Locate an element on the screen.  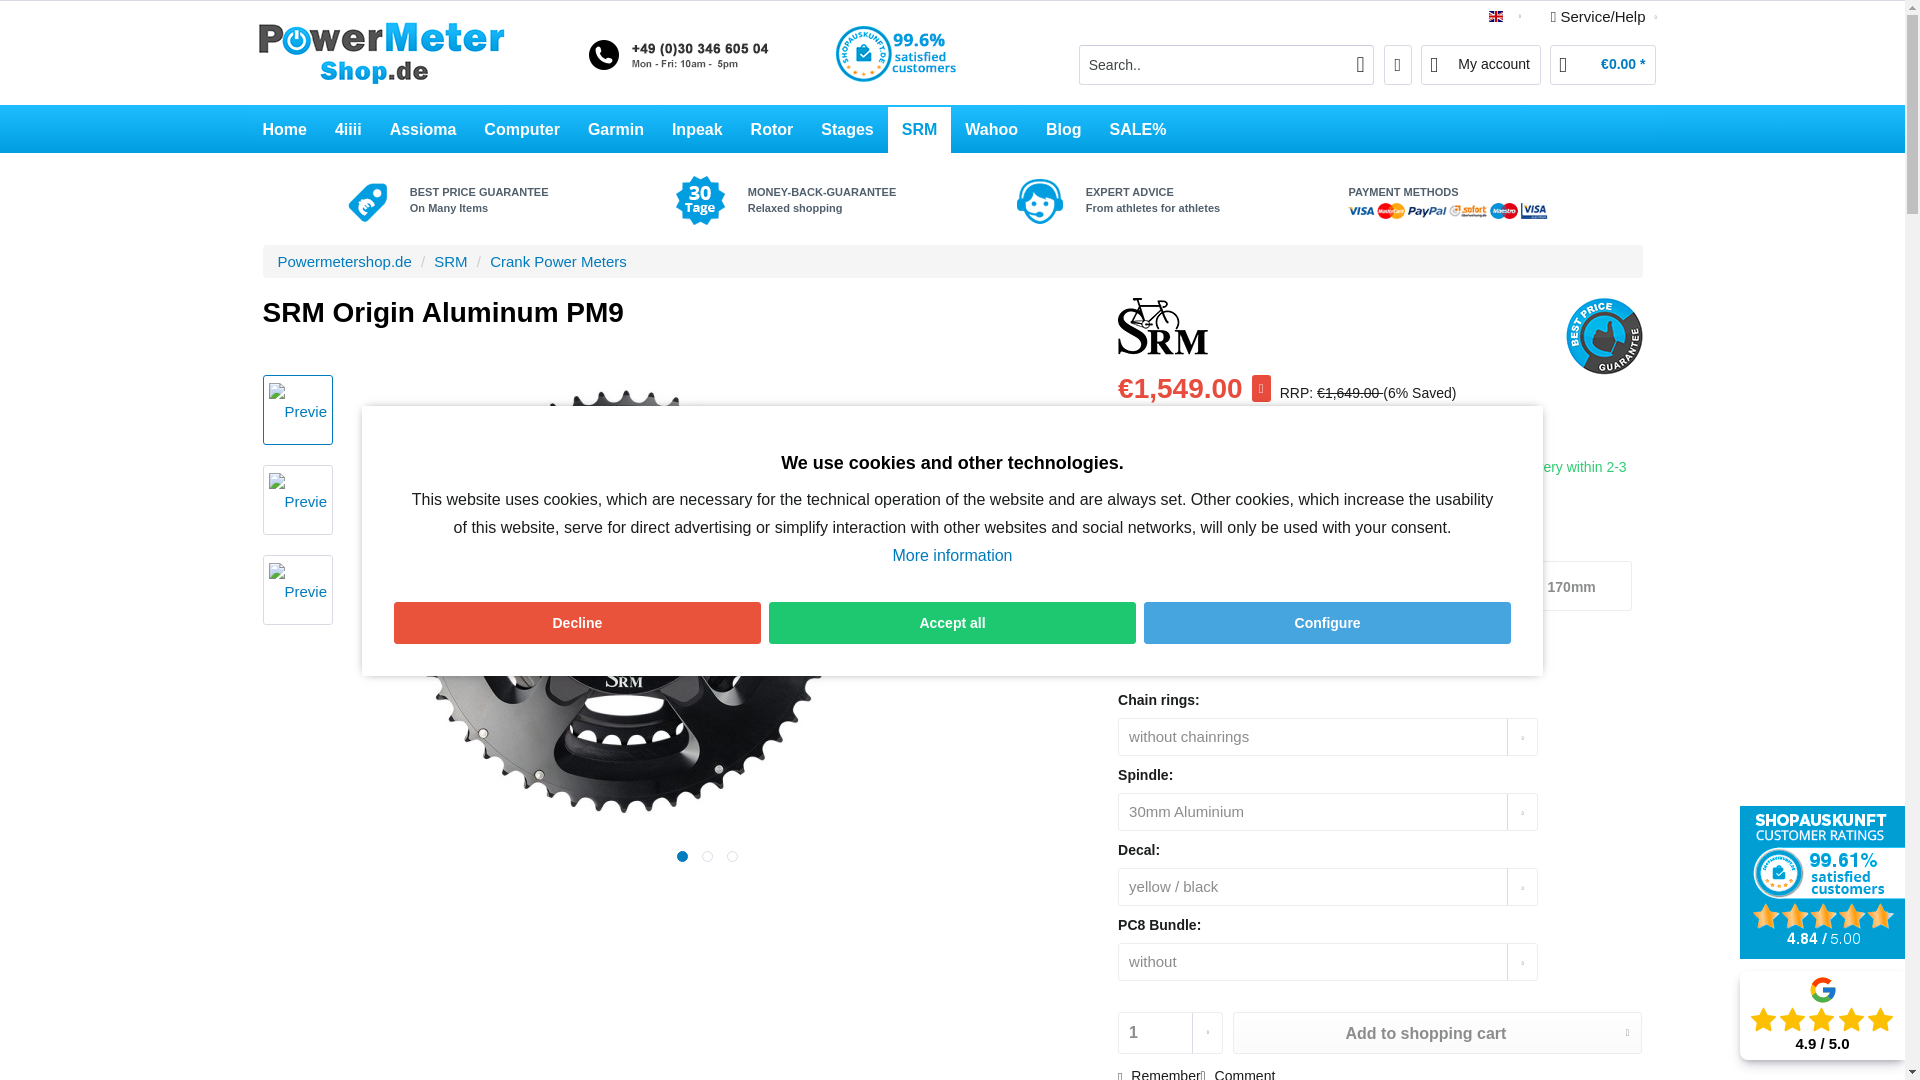
4iiii is located at coordinates (348, 130).